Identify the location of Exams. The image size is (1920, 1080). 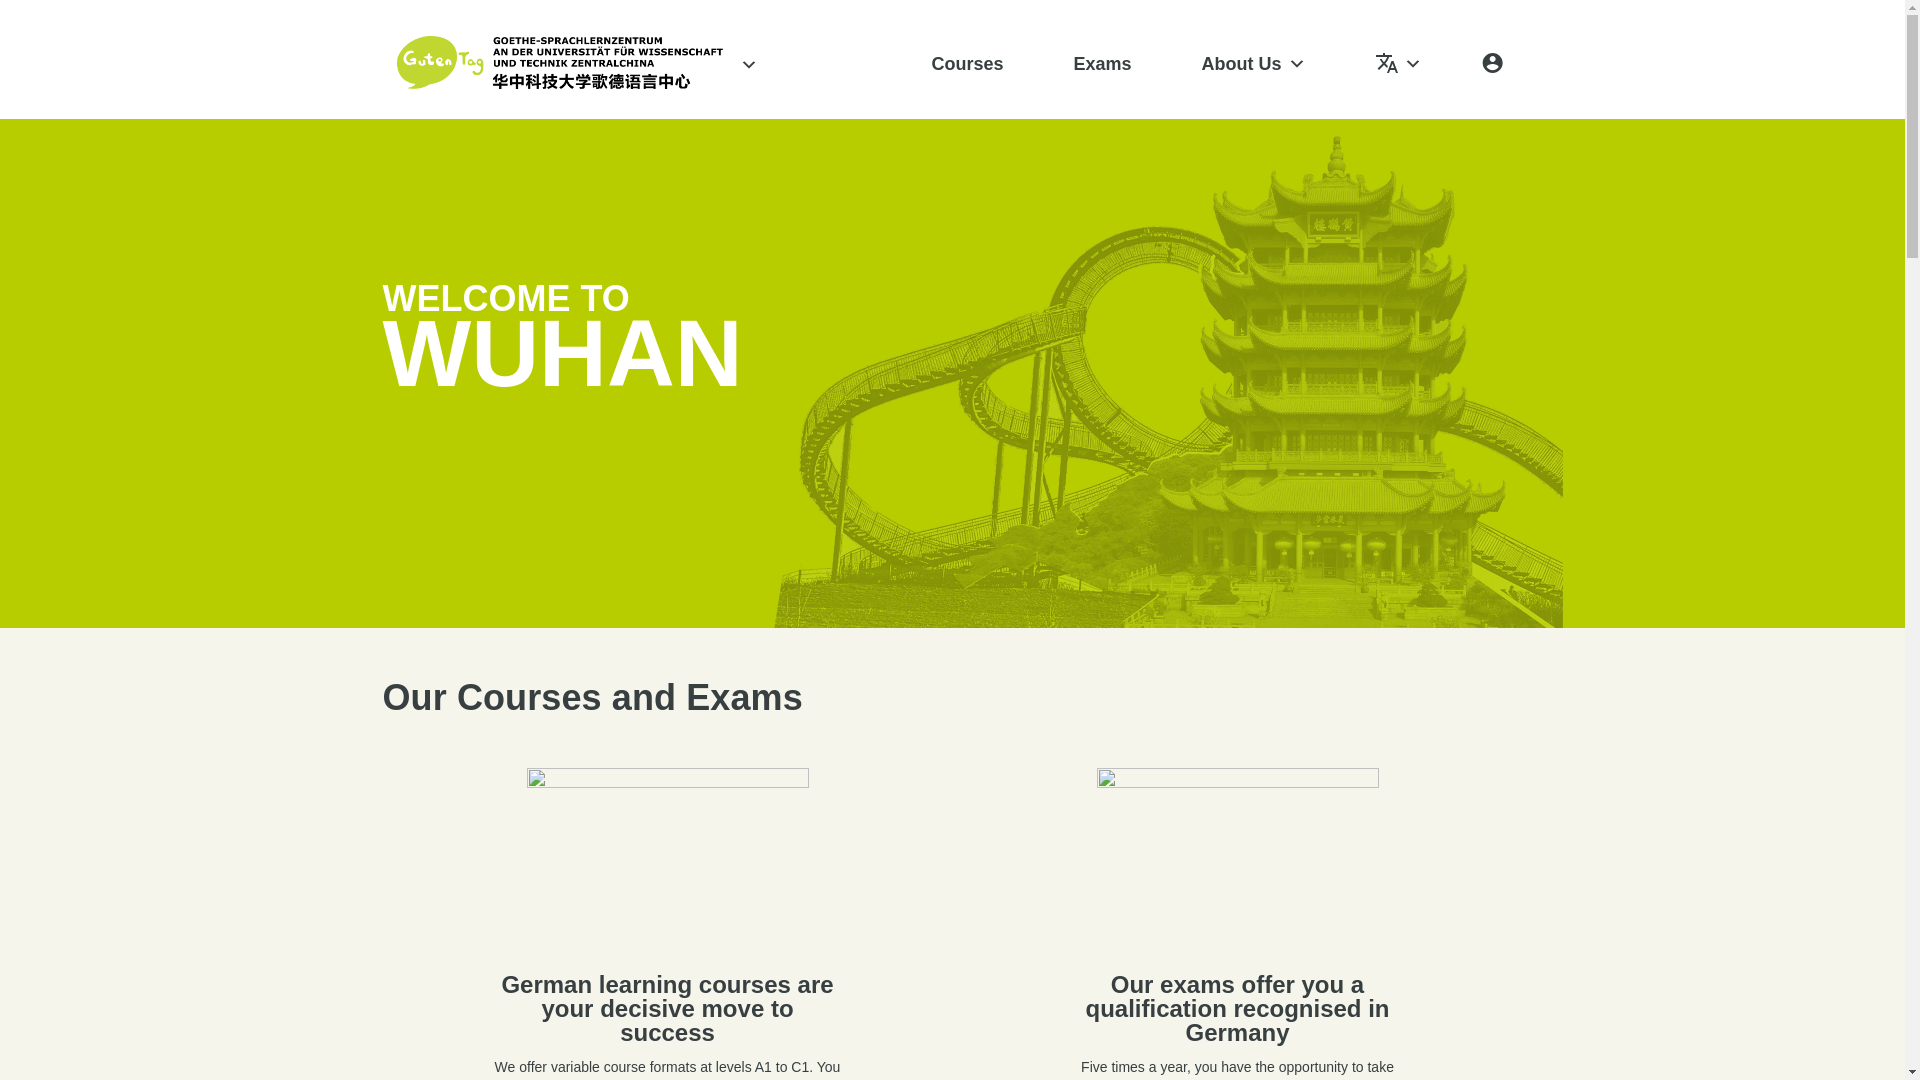
(1101, 64).